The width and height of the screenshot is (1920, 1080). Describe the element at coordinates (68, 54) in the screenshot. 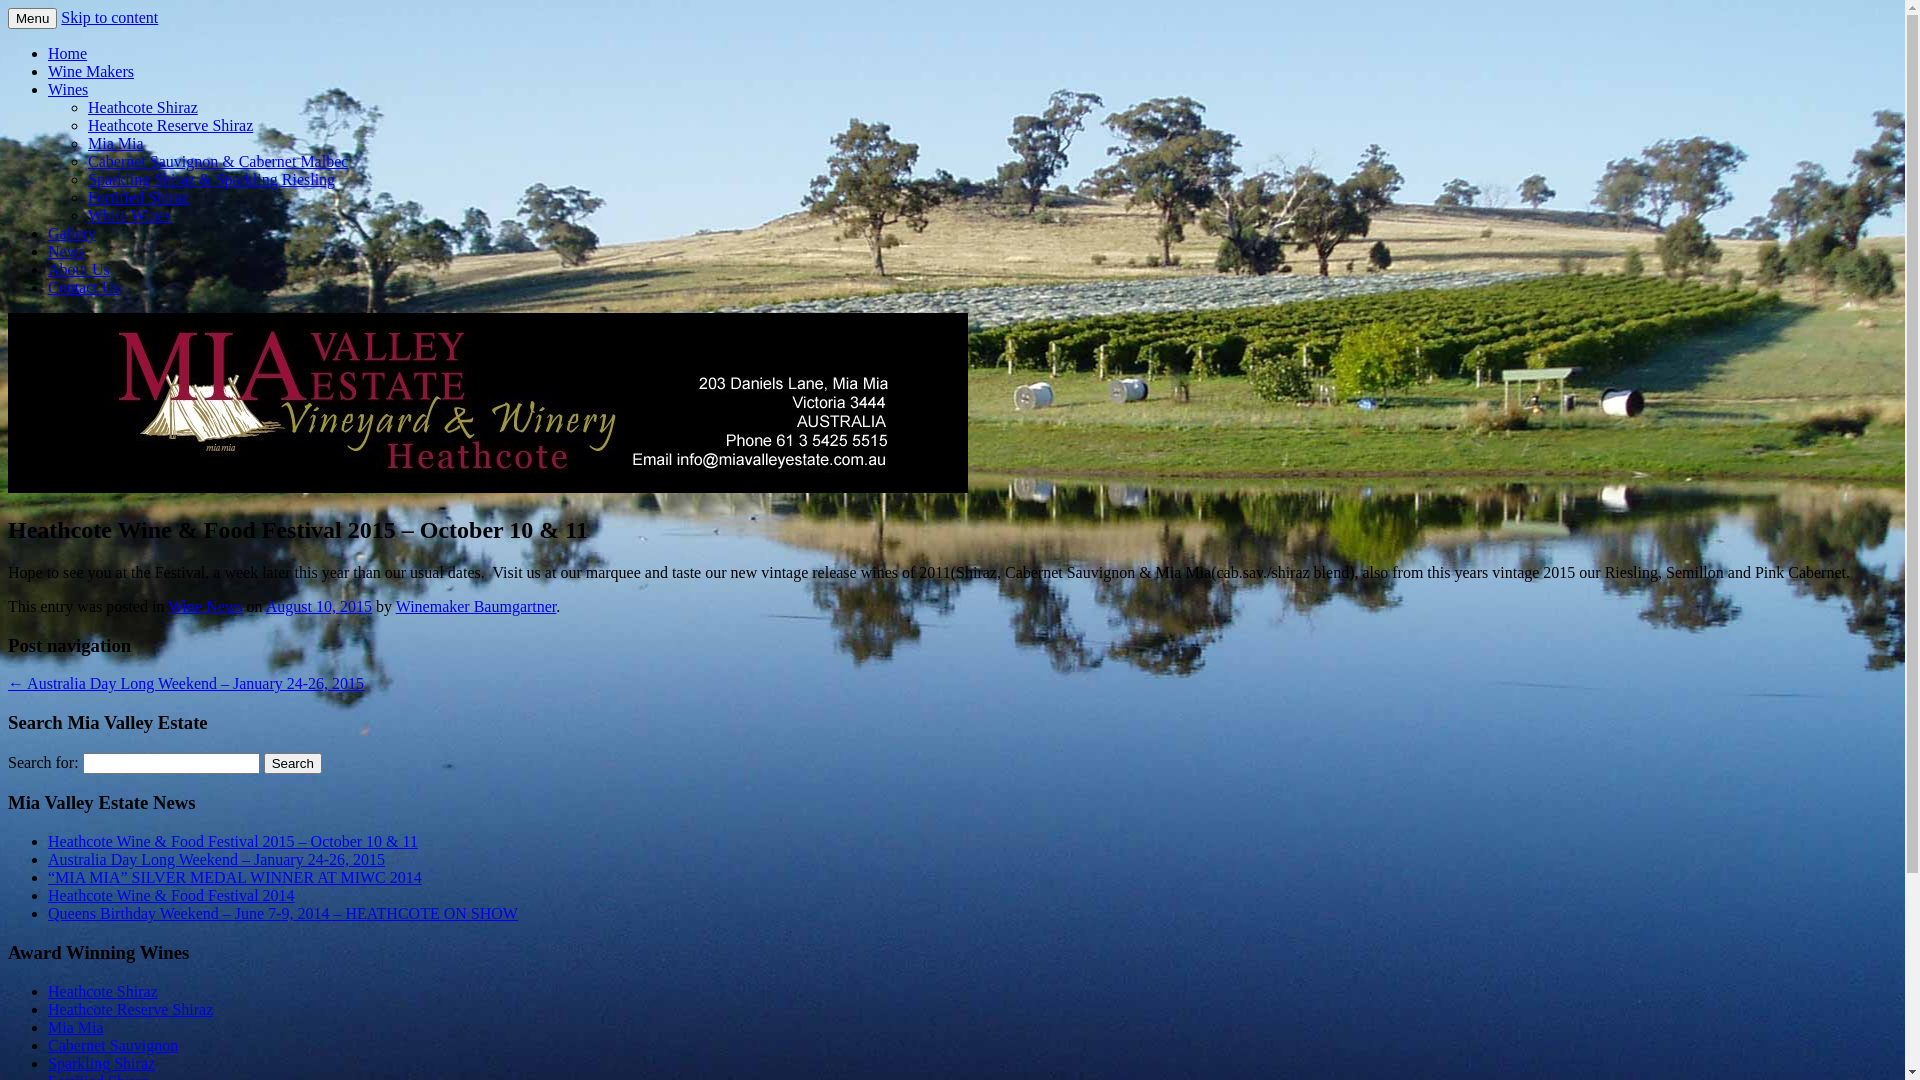

I see `Home` at that location.